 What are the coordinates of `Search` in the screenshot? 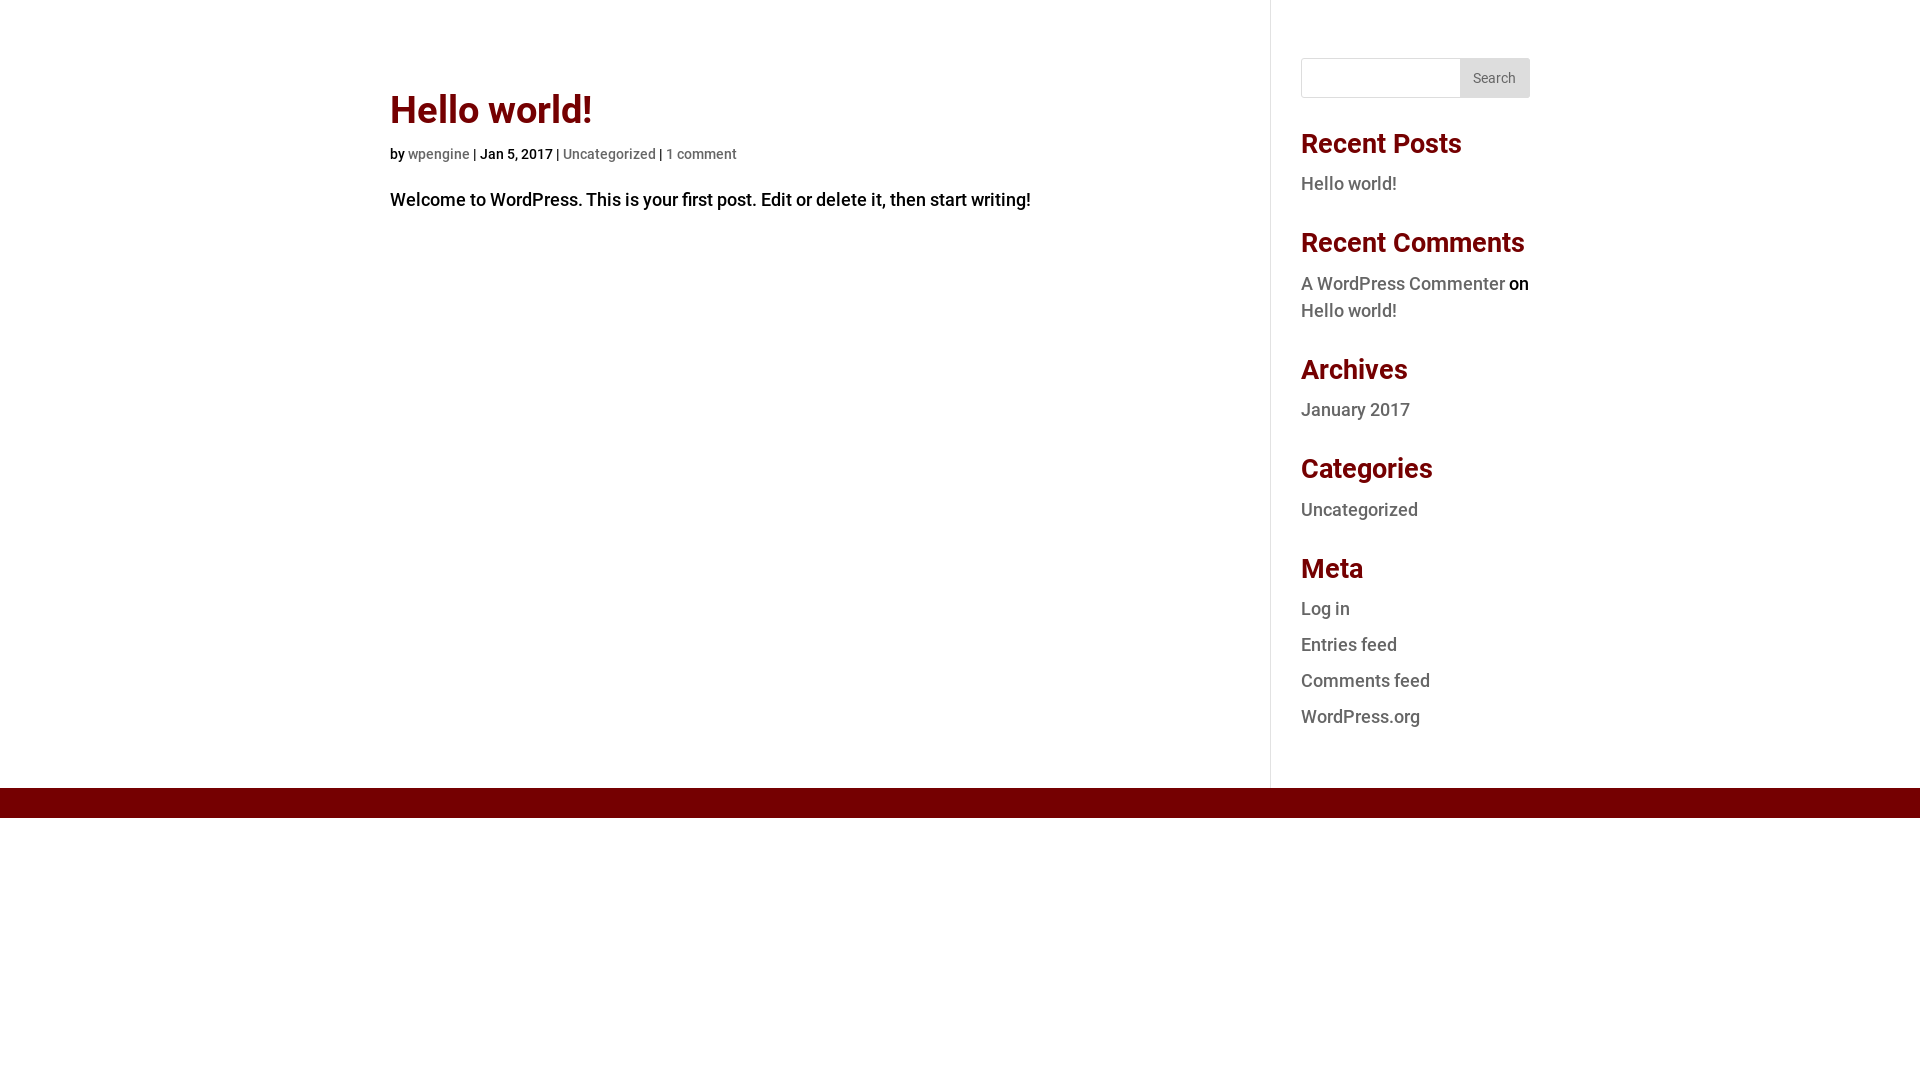 It's located at (1495, 78).